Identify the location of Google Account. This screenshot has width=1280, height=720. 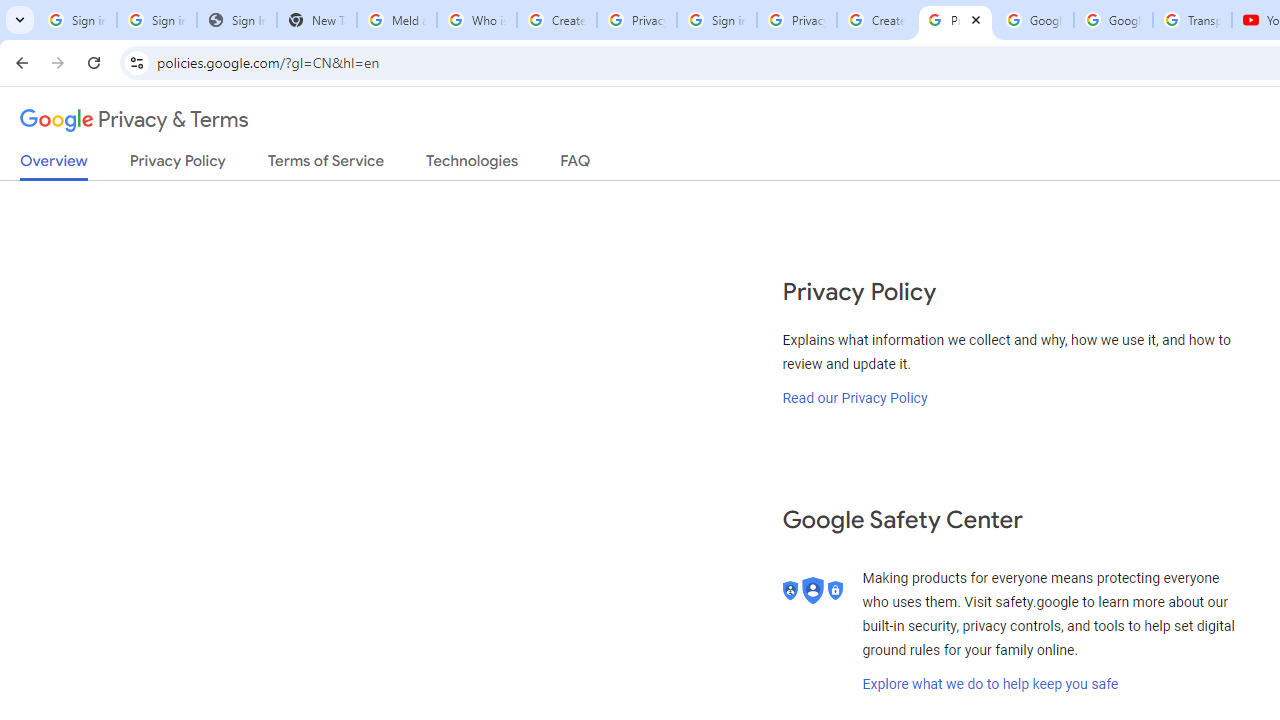
(1113, 20).